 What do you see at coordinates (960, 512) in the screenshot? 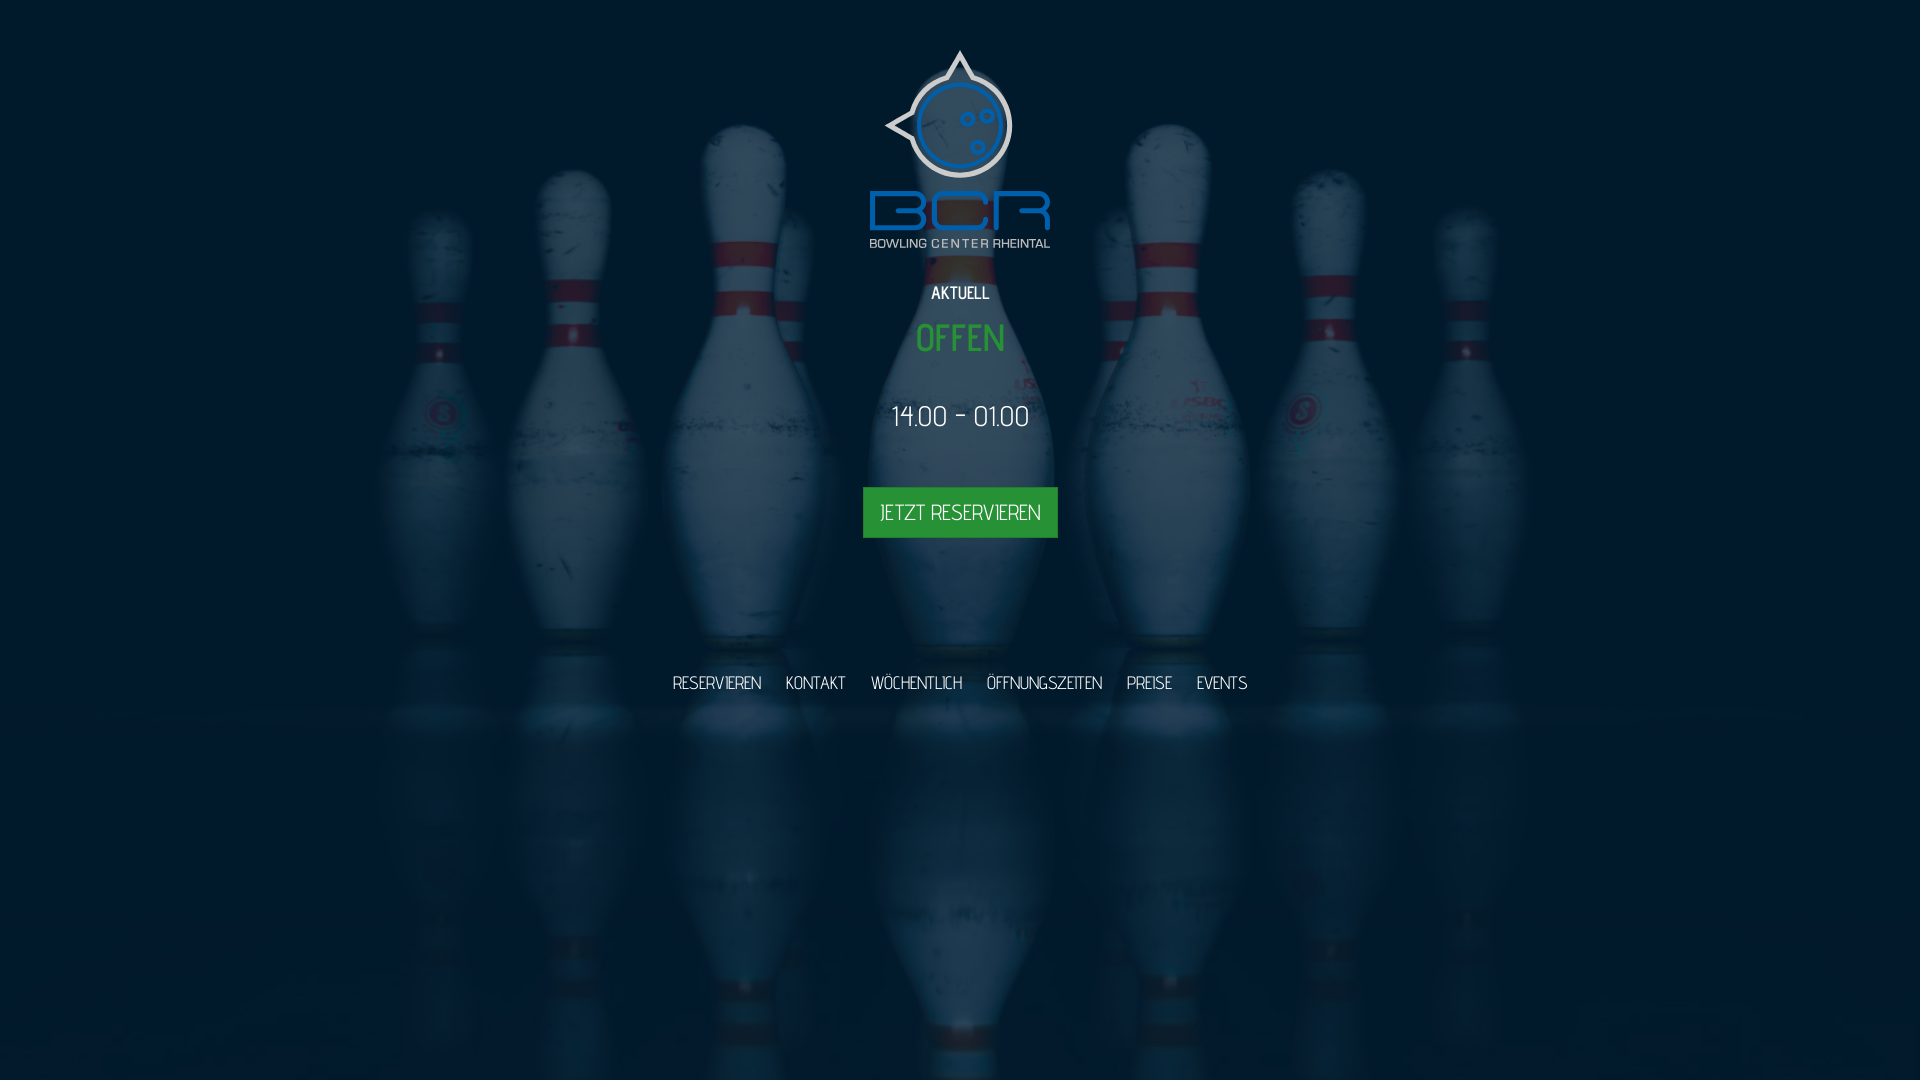
I see `JETZT RESERVIEREN` at bounding box center [960, 512].